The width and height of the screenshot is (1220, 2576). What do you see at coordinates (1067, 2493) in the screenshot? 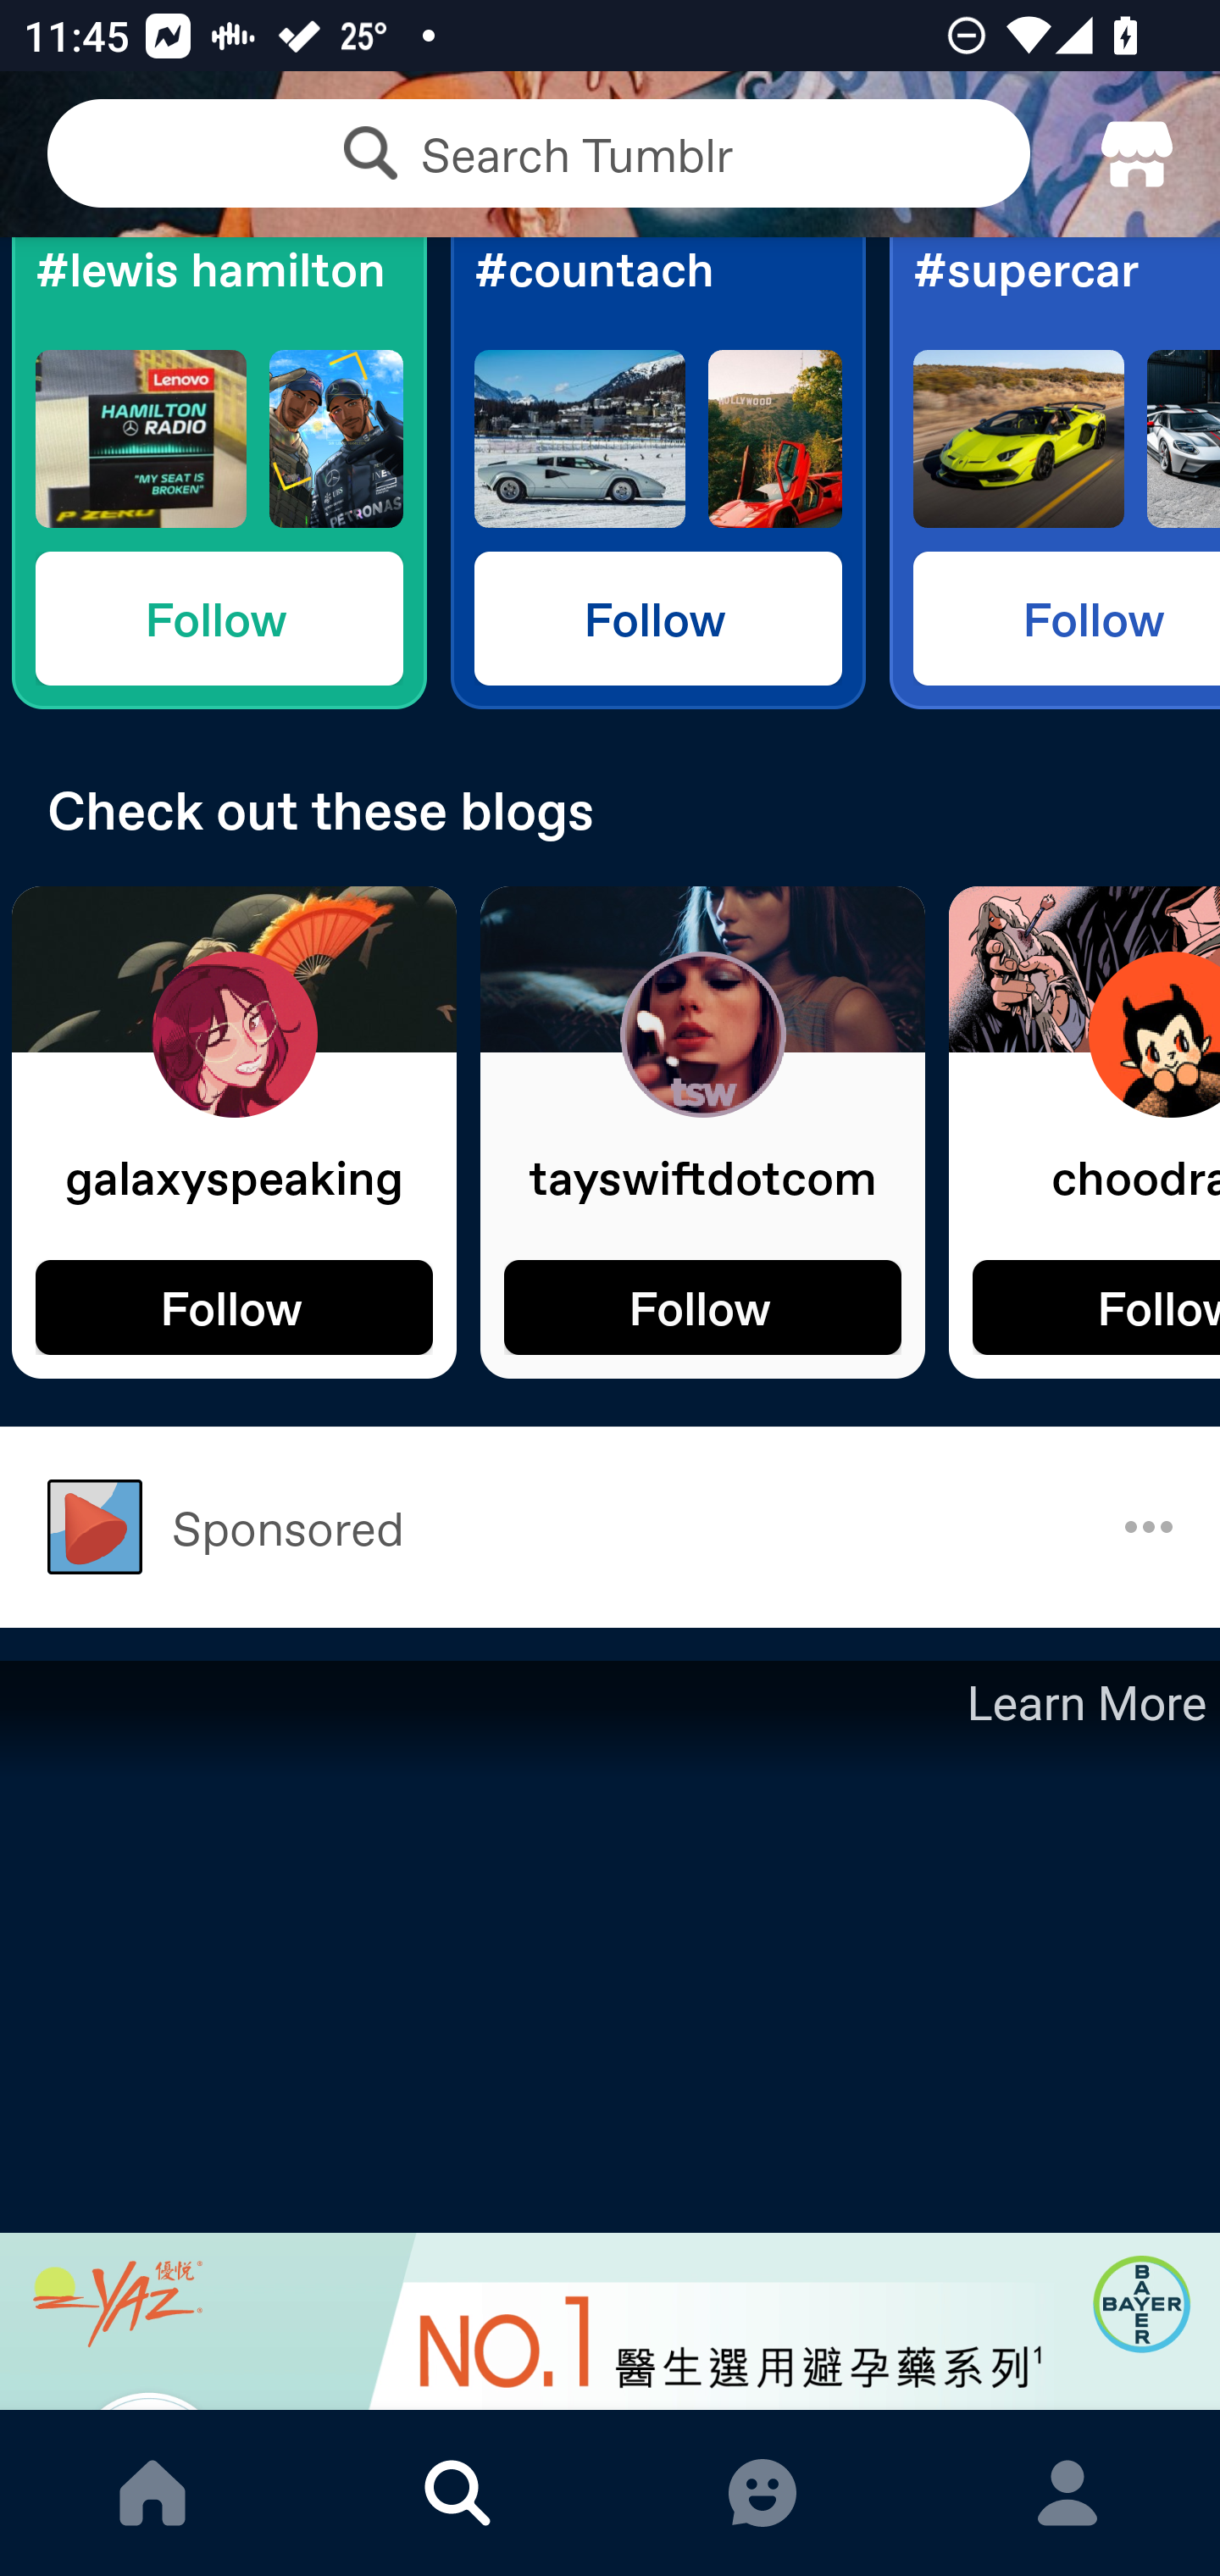
I see `ACCOUNT` at bounding box center [1067, 2493].